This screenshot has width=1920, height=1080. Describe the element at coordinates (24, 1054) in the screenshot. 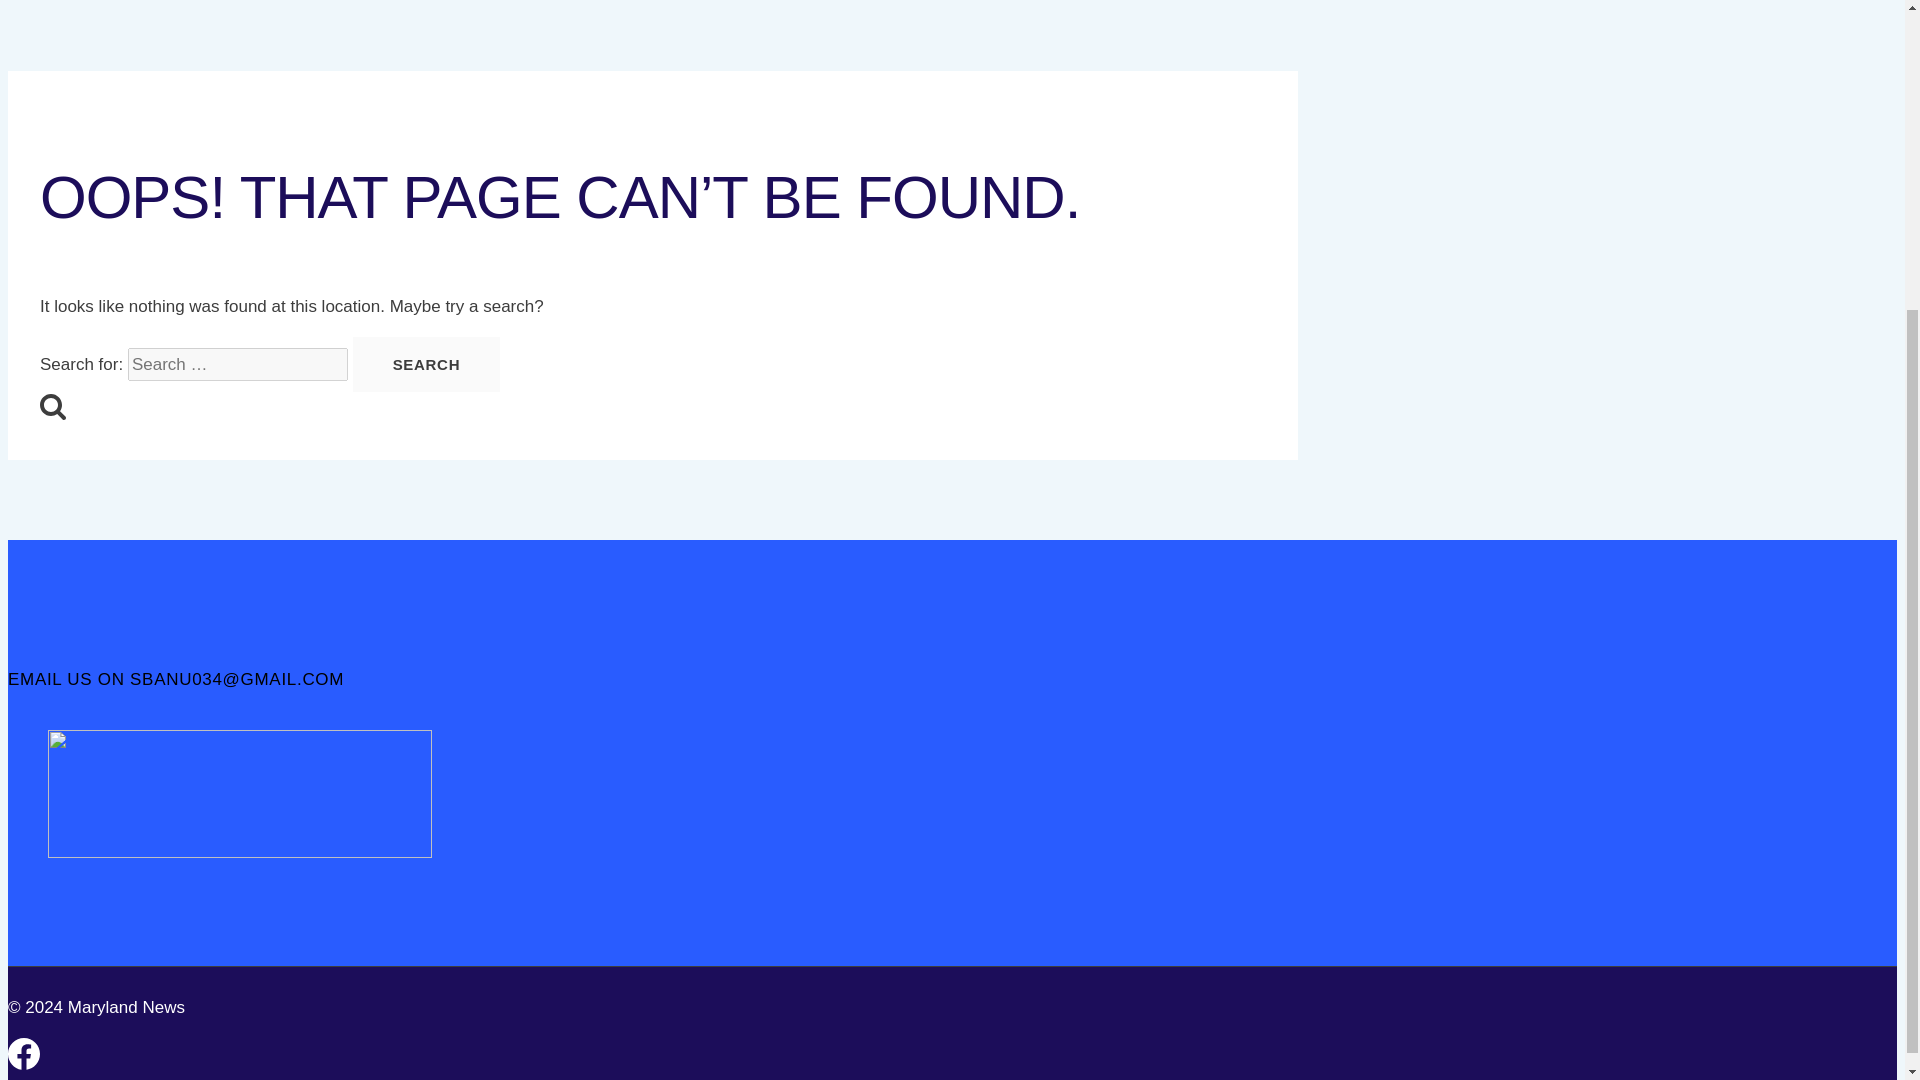

I see `Facebook` at that location.